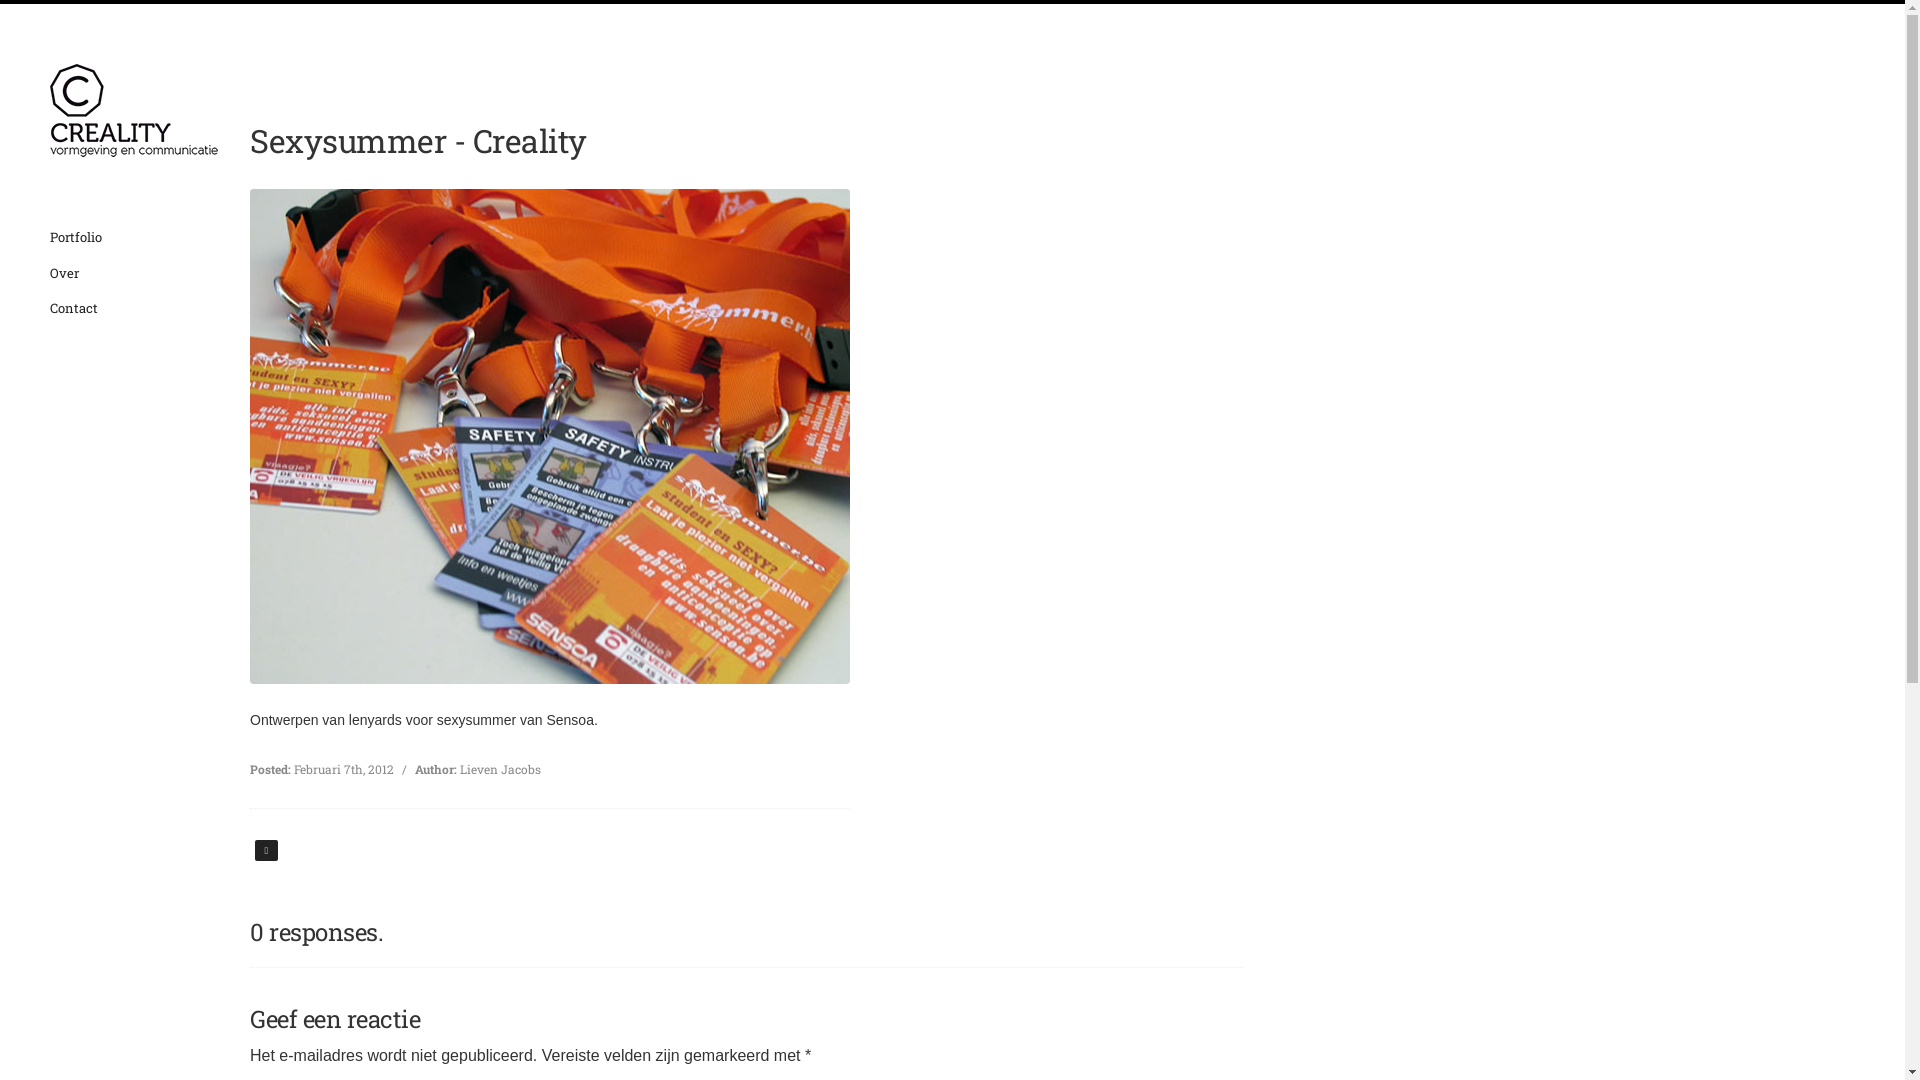 This screenshot has height=1080, width=1920. What do you see at coordinates (266, 850) in the screenshot?
I see `Congres Risicomanagement` at bounding box center [266, 850].